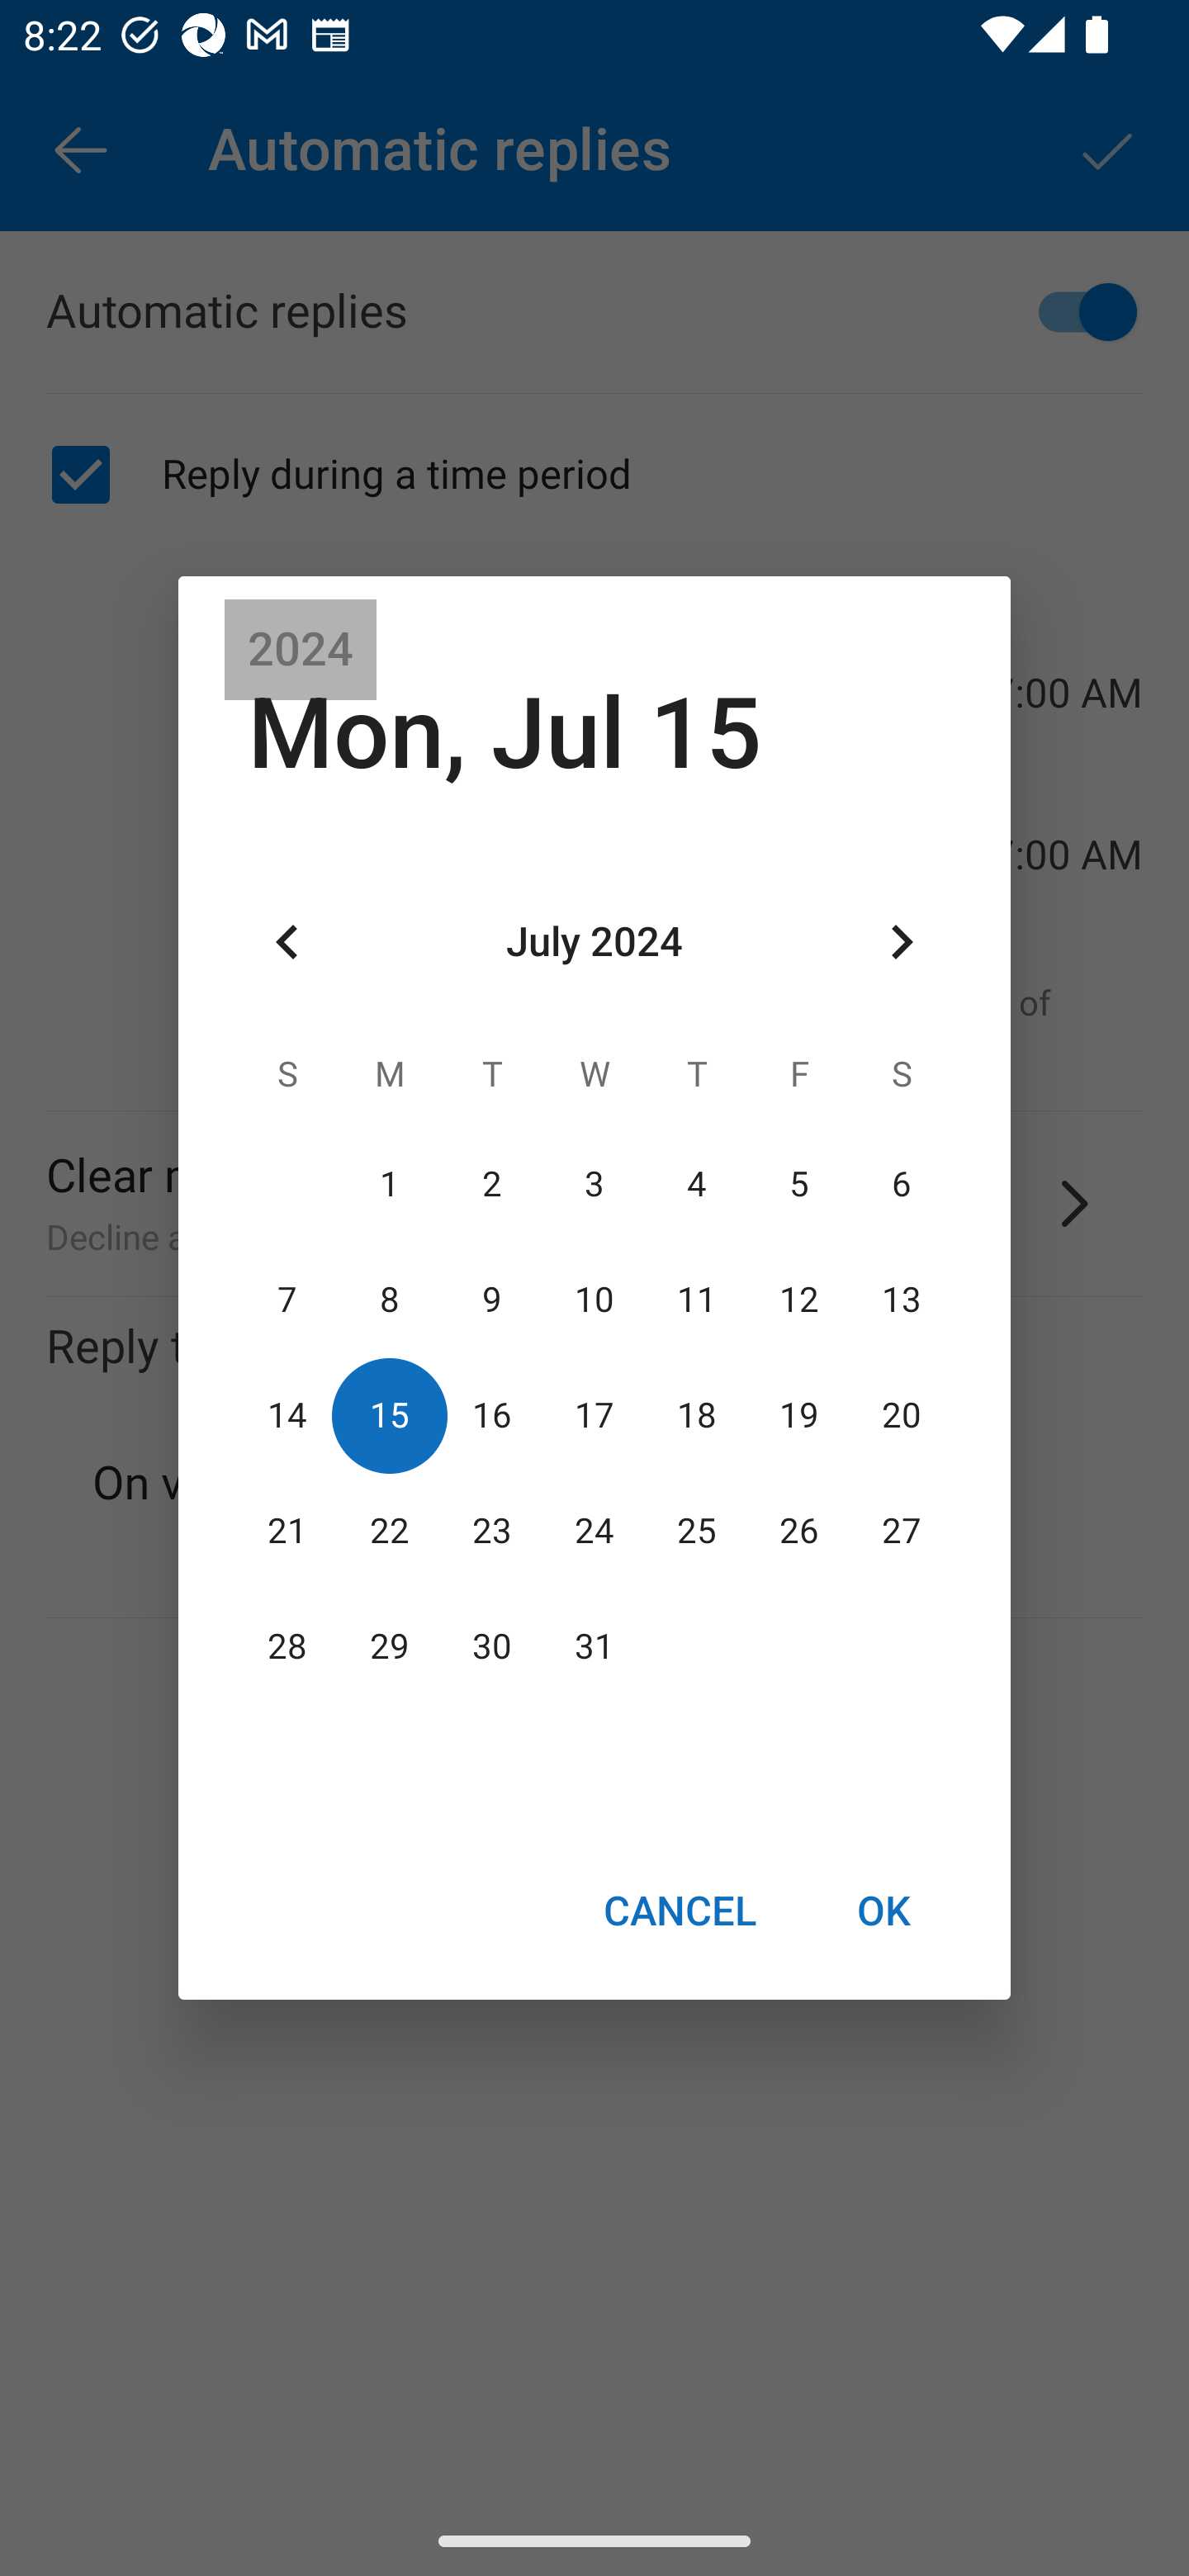 This screenshot has width=1189, height=2576. I want to click on 18 18 July 2024, so click(696, 1415).